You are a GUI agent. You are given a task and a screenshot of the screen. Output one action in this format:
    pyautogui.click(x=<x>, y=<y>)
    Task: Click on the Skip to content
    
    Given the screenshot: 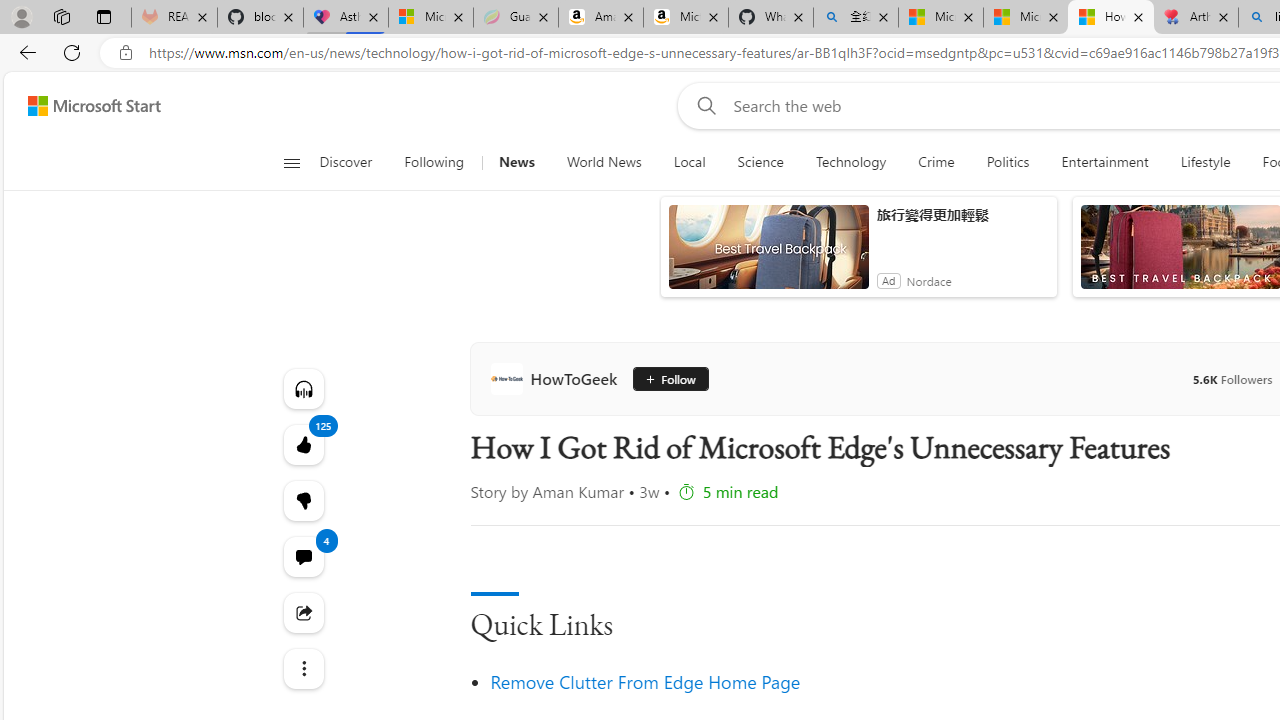 What is the action you would take?
    pyautogui.click(x=86, y=106)
    